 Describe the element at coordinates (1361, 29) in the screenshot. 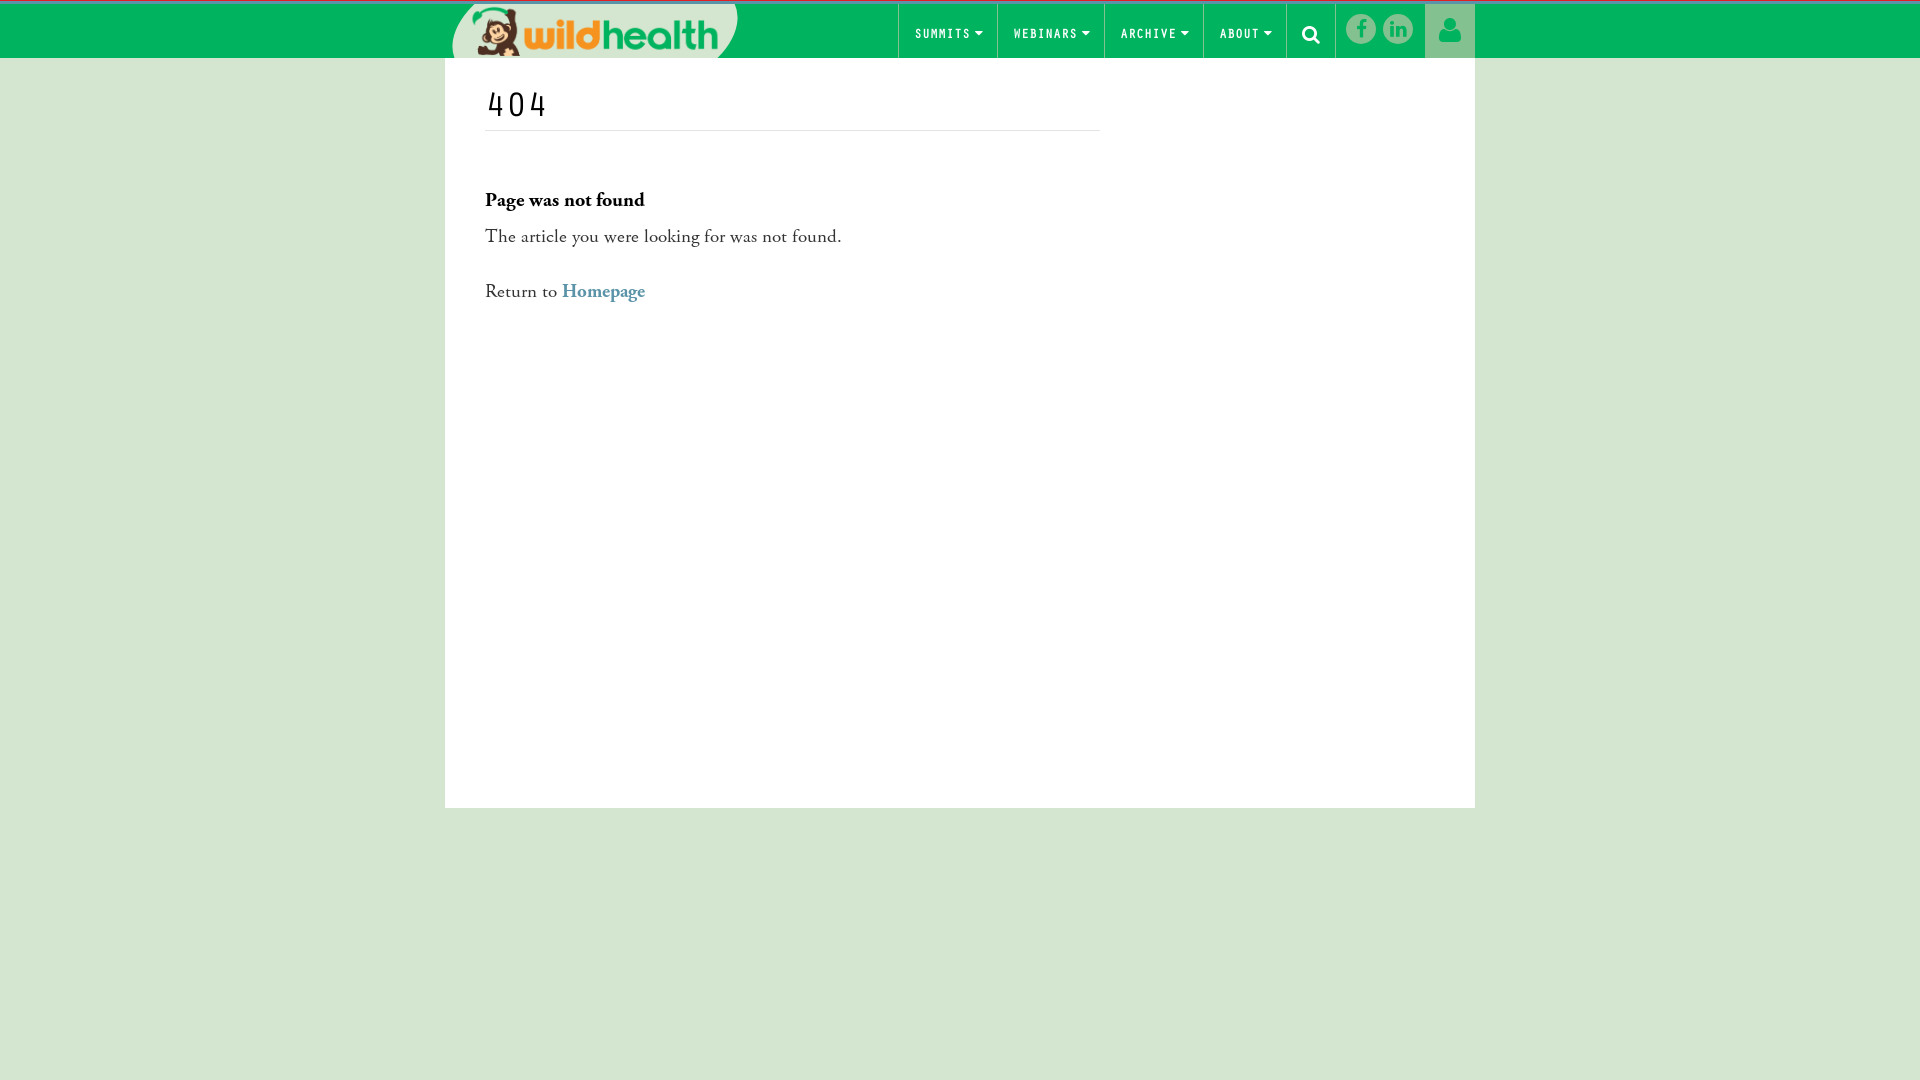

I see `Like Us` at that location.